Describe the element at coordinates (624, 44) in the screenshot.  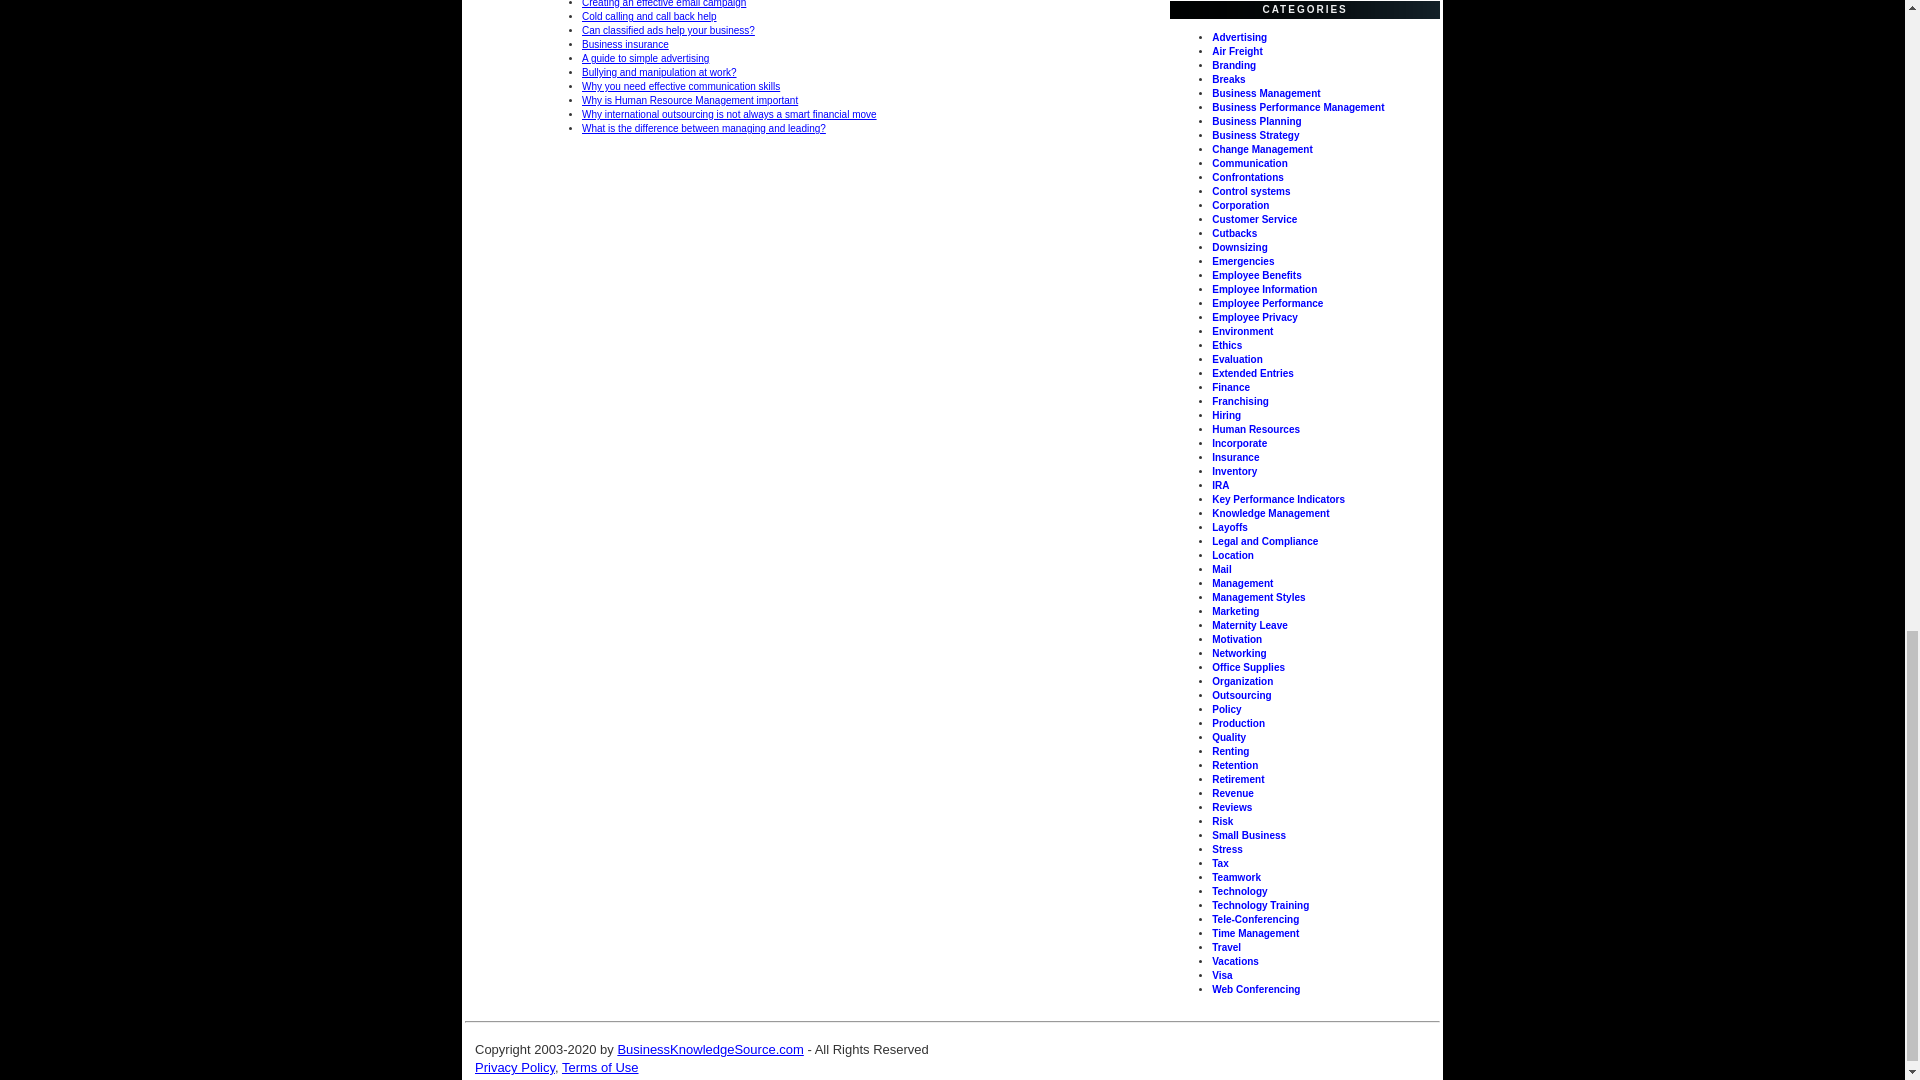
I see `Business insurance` at that location.